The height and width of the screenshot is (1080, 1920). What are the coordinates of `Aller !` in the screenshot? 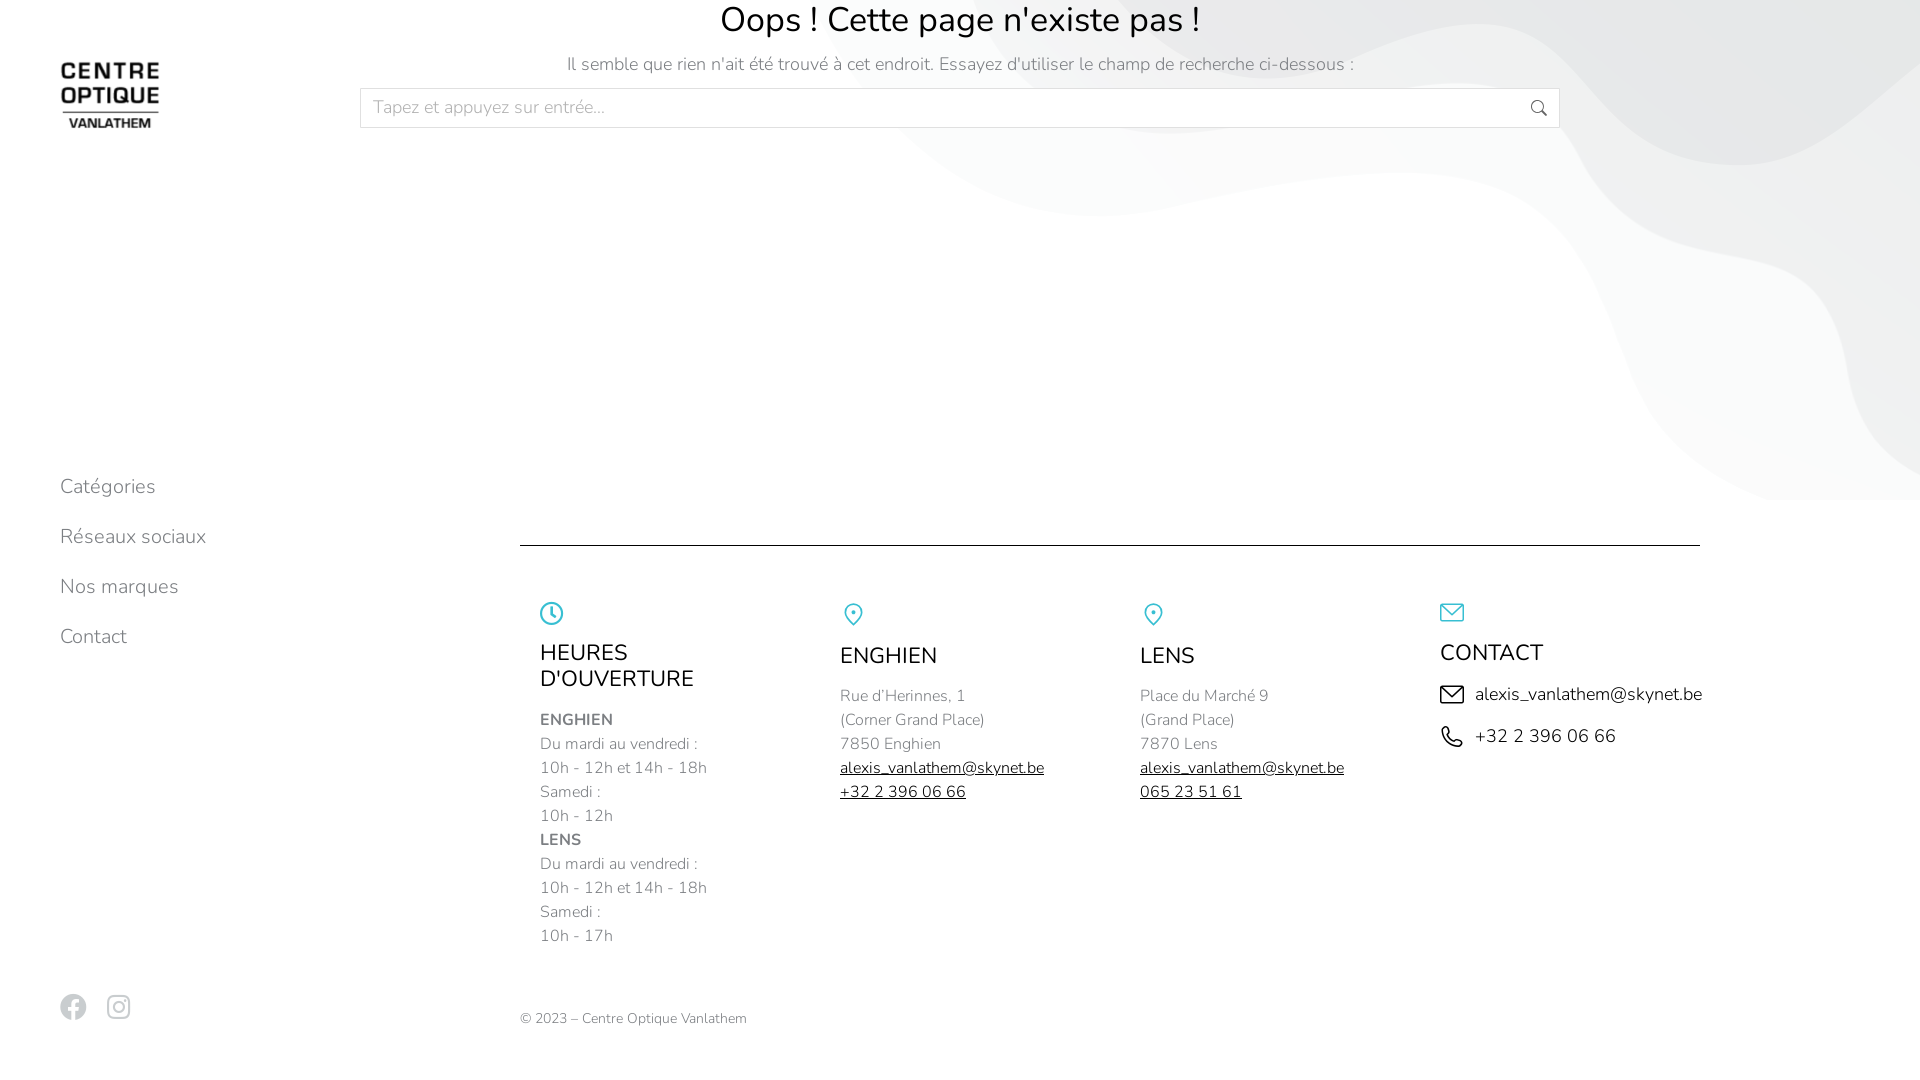 It's located at (1592, 105).